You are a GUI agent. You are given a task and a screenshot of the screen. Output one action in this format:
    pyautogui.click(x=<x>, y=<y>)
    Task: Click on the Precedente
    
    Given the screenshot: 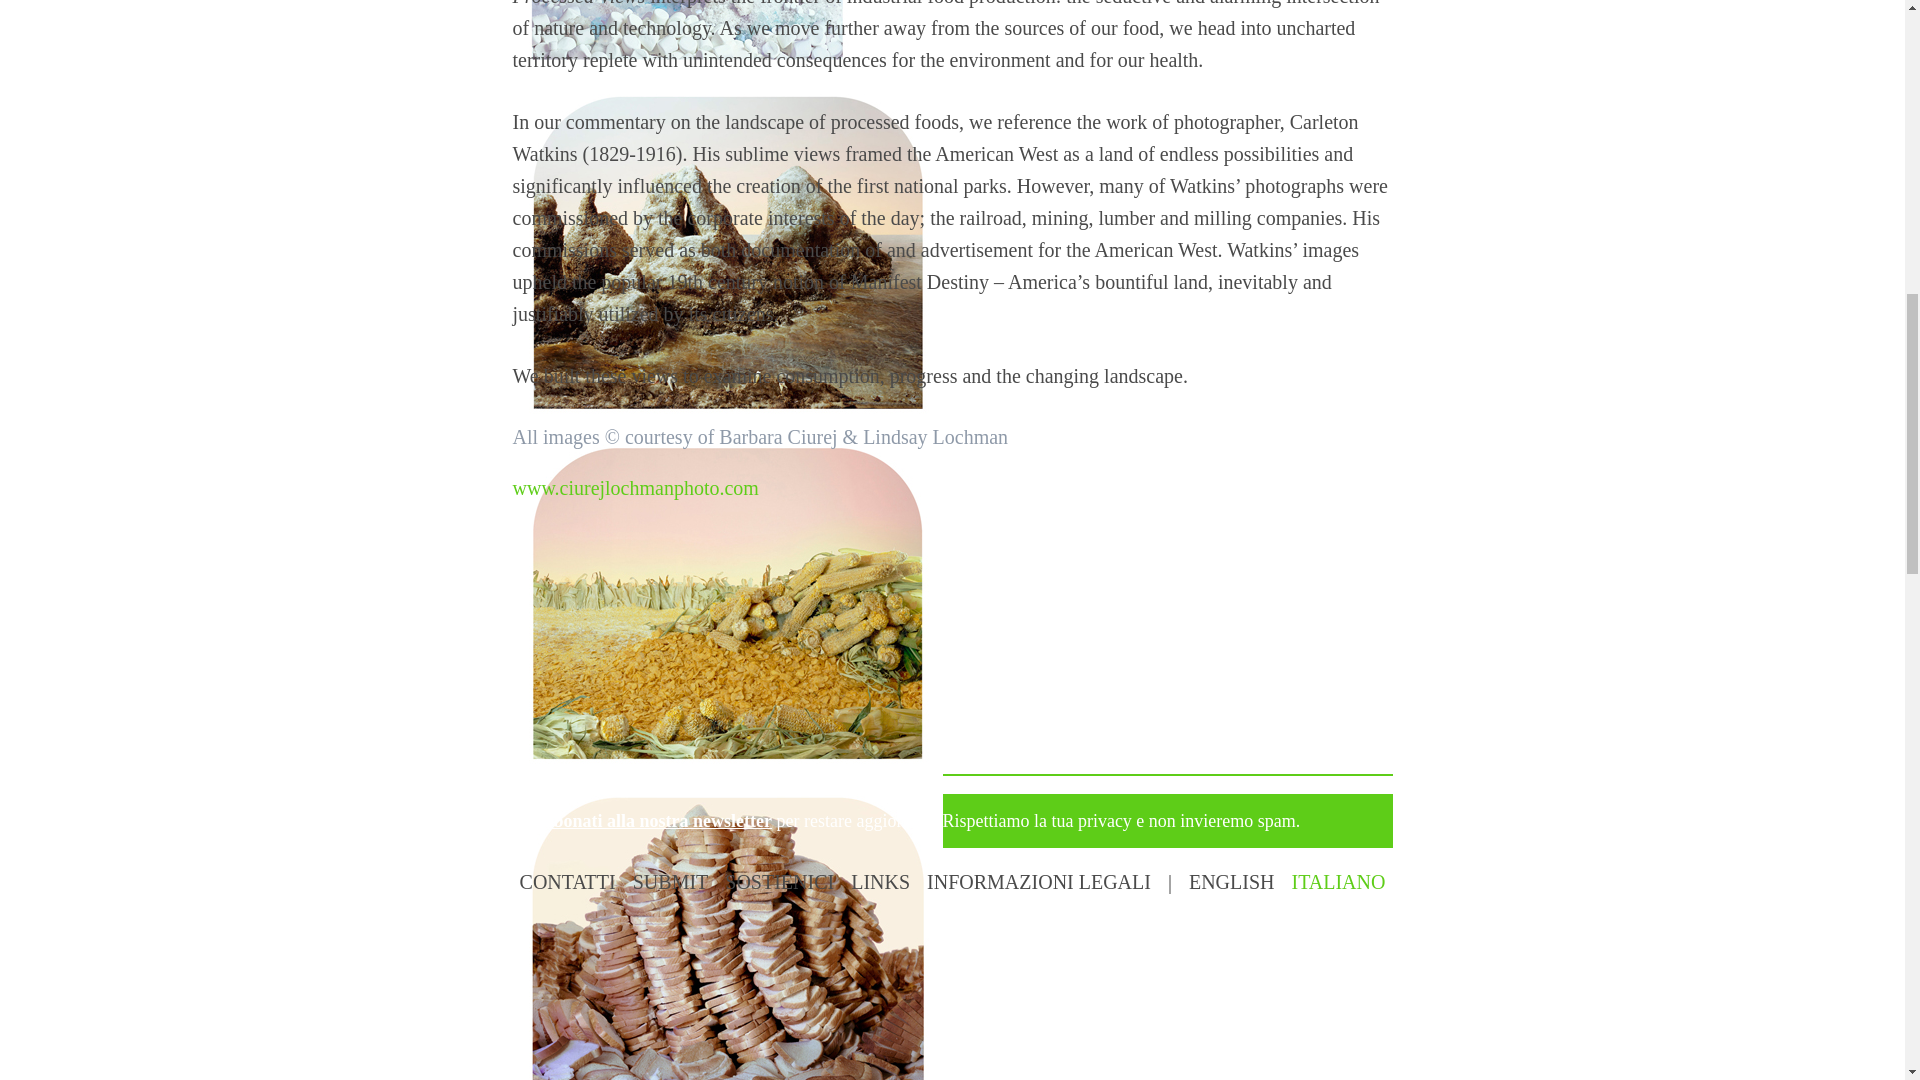 What is the action you would take?
    pyautogui.click(x=580, y=623)
    